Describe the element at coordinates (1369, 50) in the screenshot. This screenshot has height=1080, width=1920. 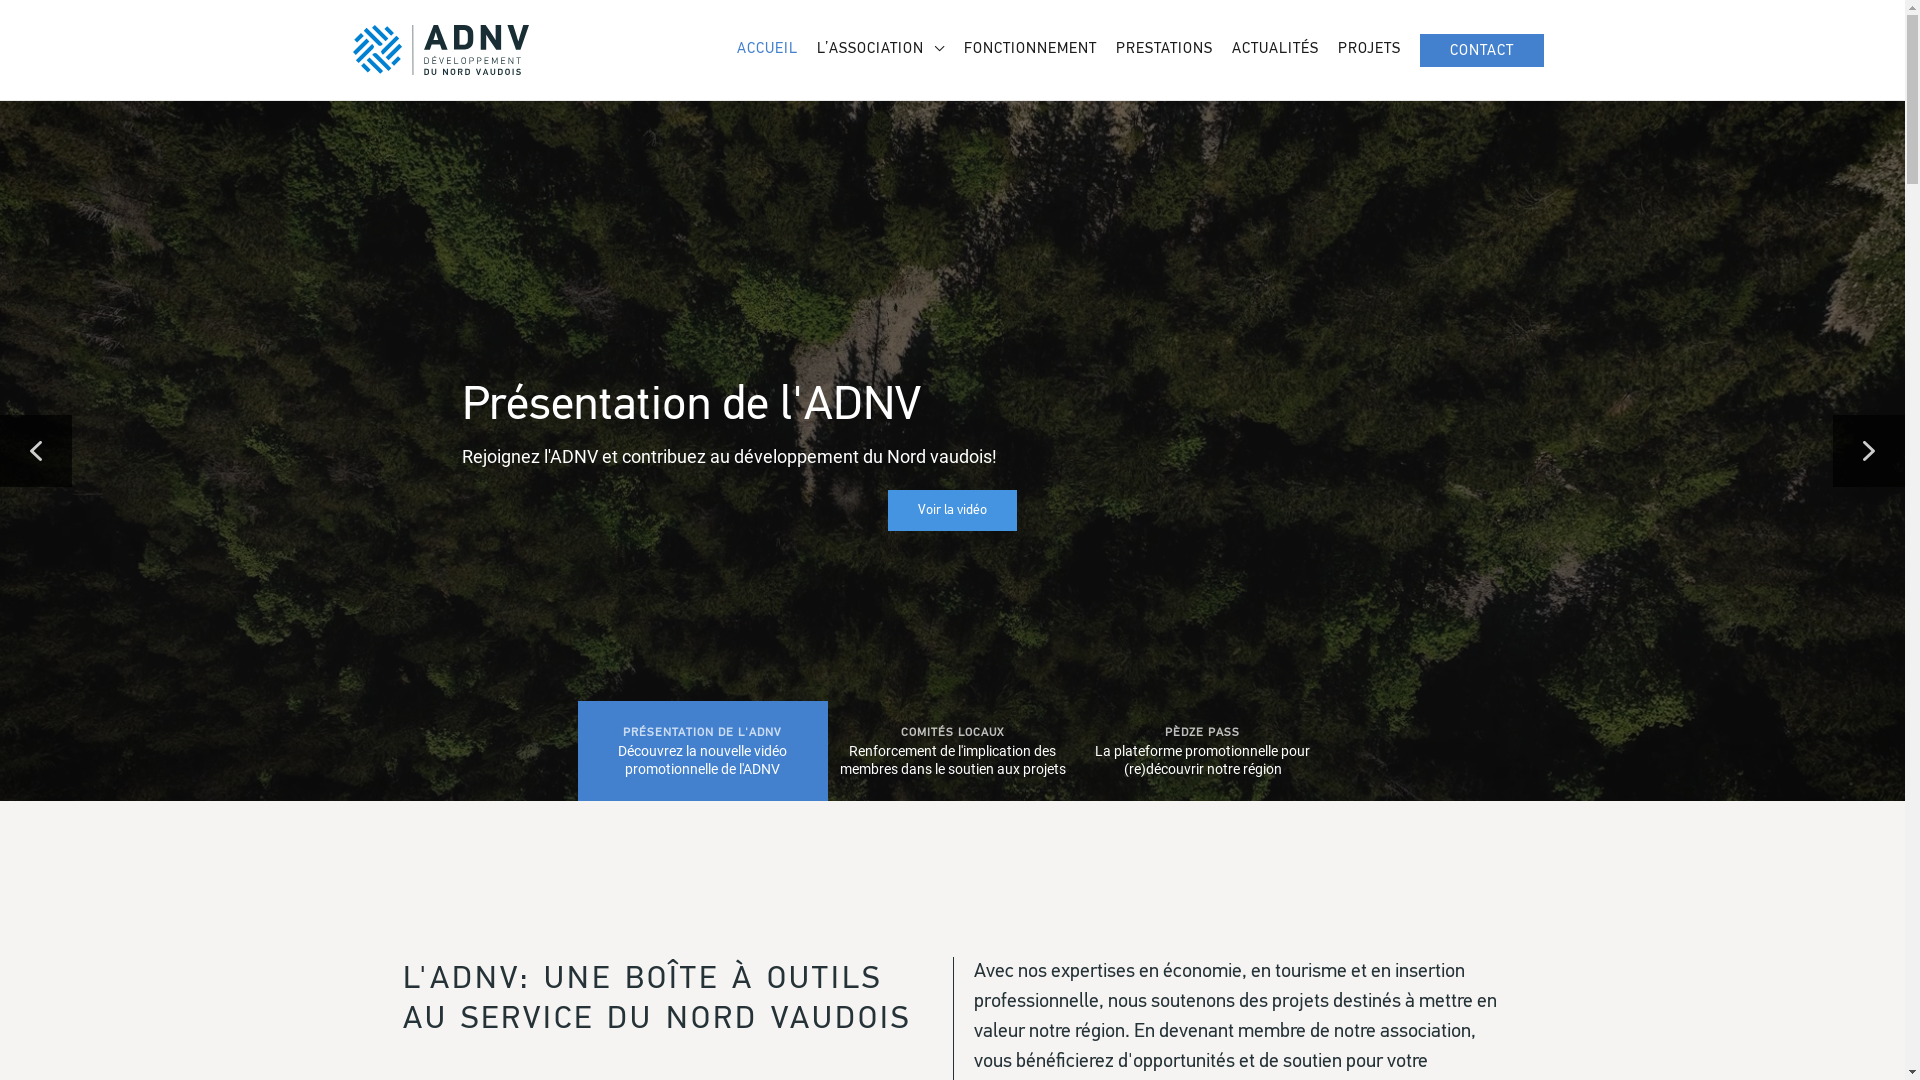
I see `PROJETS` at that location.